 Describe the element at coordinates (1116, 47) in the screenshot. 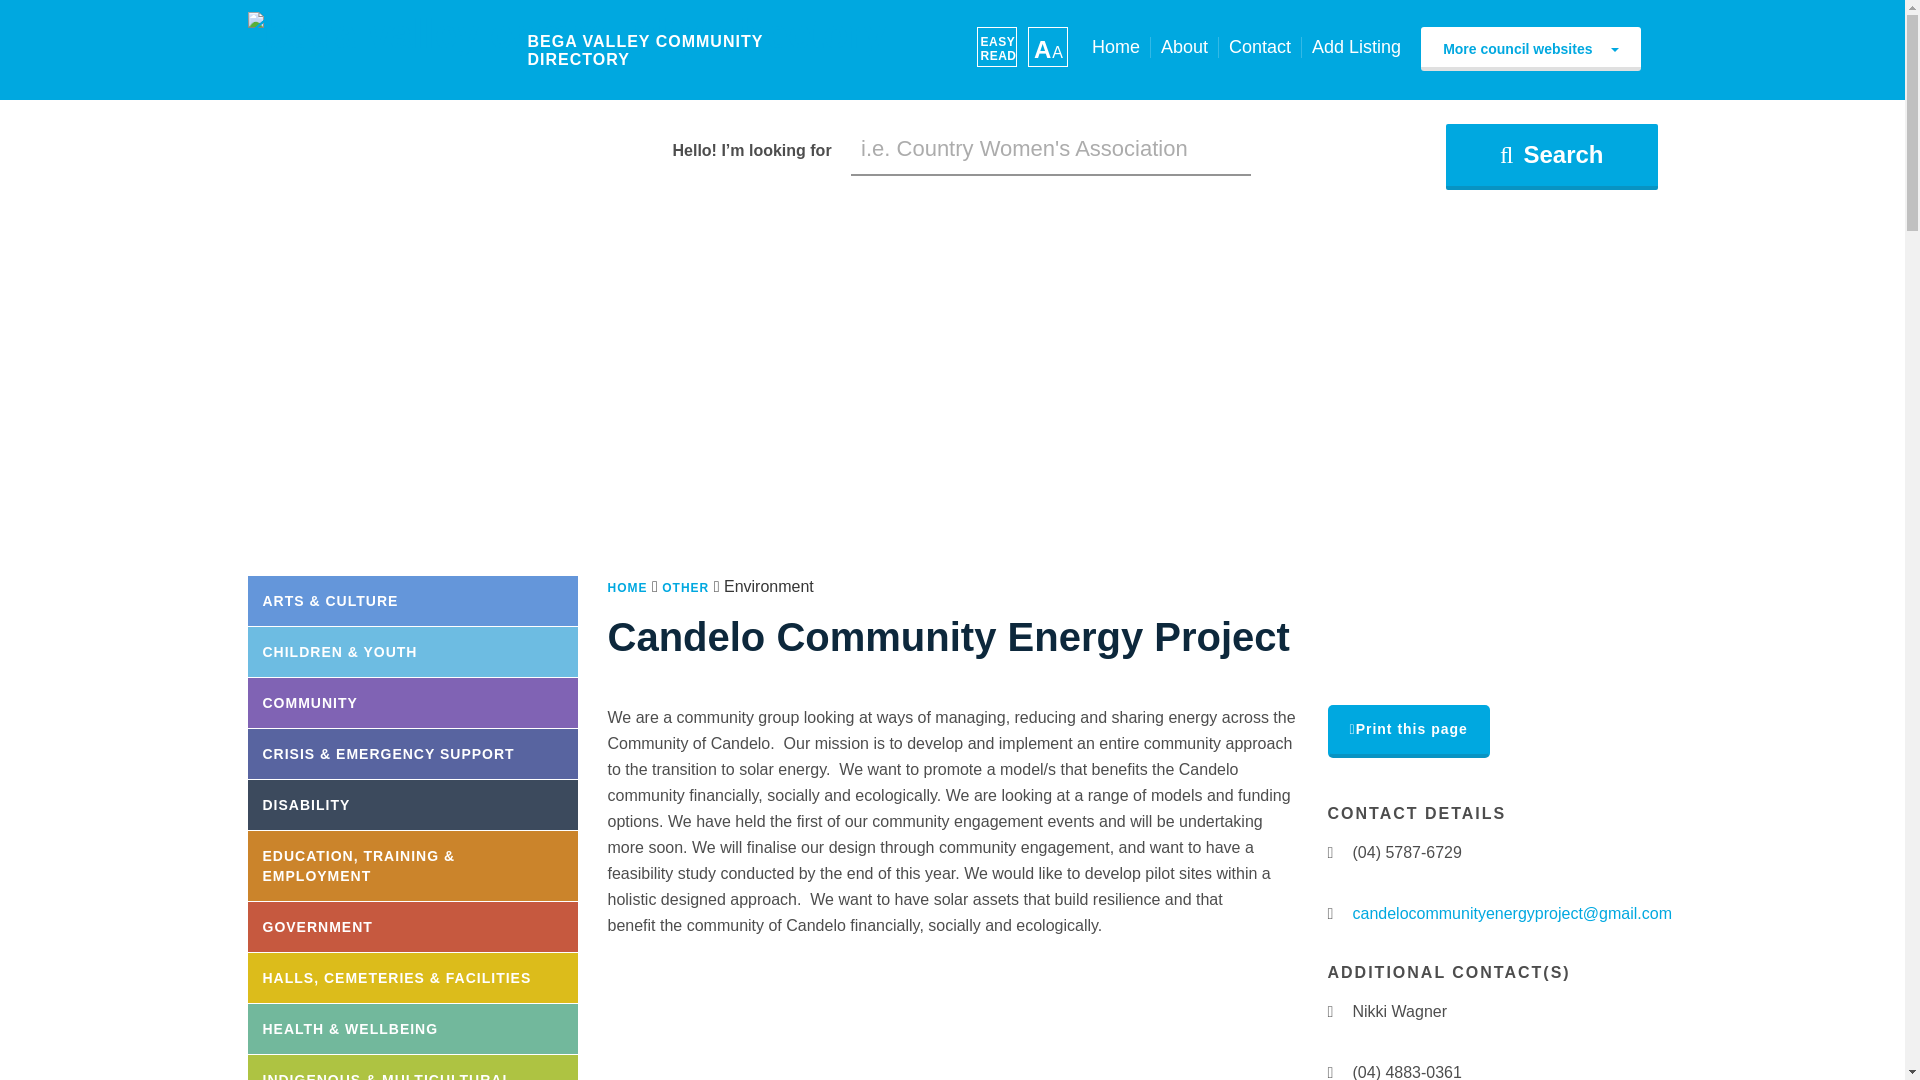

I see `Home` at that location.